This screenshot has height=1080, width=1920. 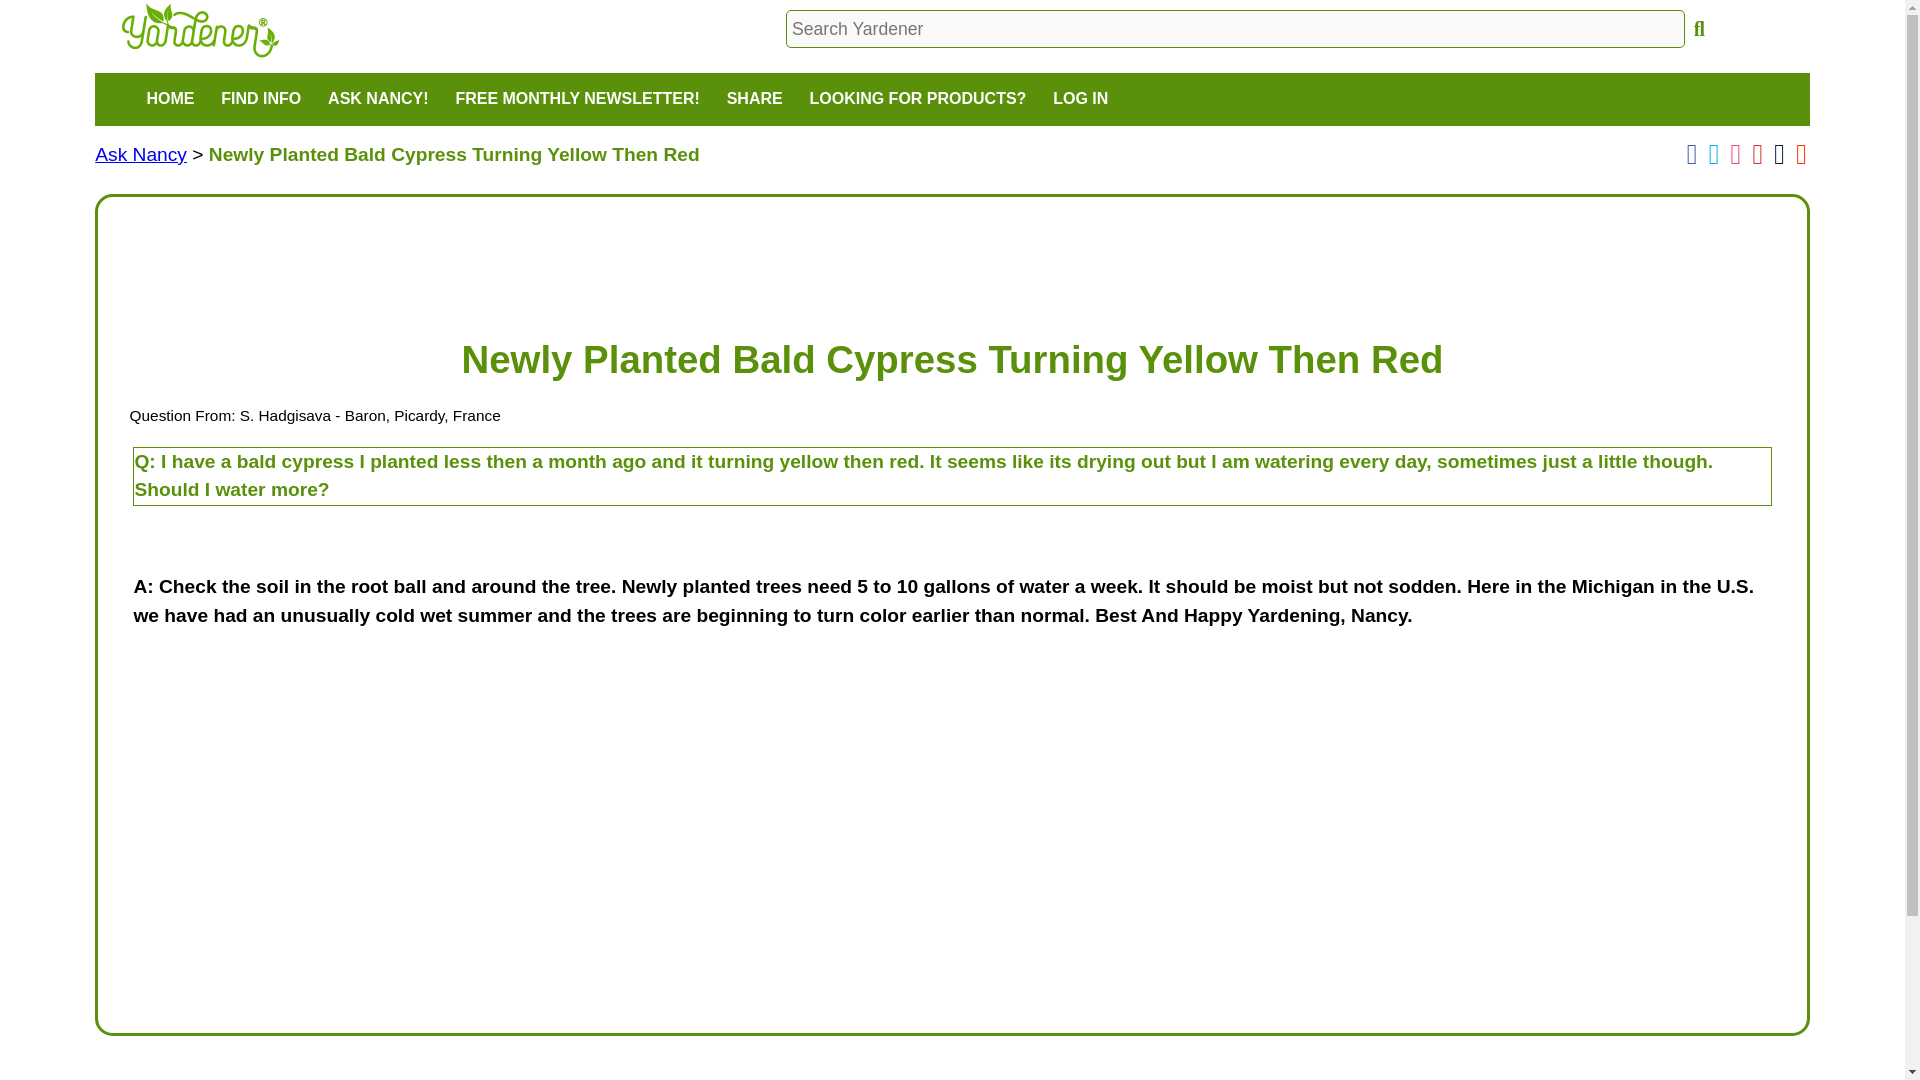 What do you see at coordinates (260, 100) in the screenshot?
I see `FIND INFO` at bounding box center [260, 100].